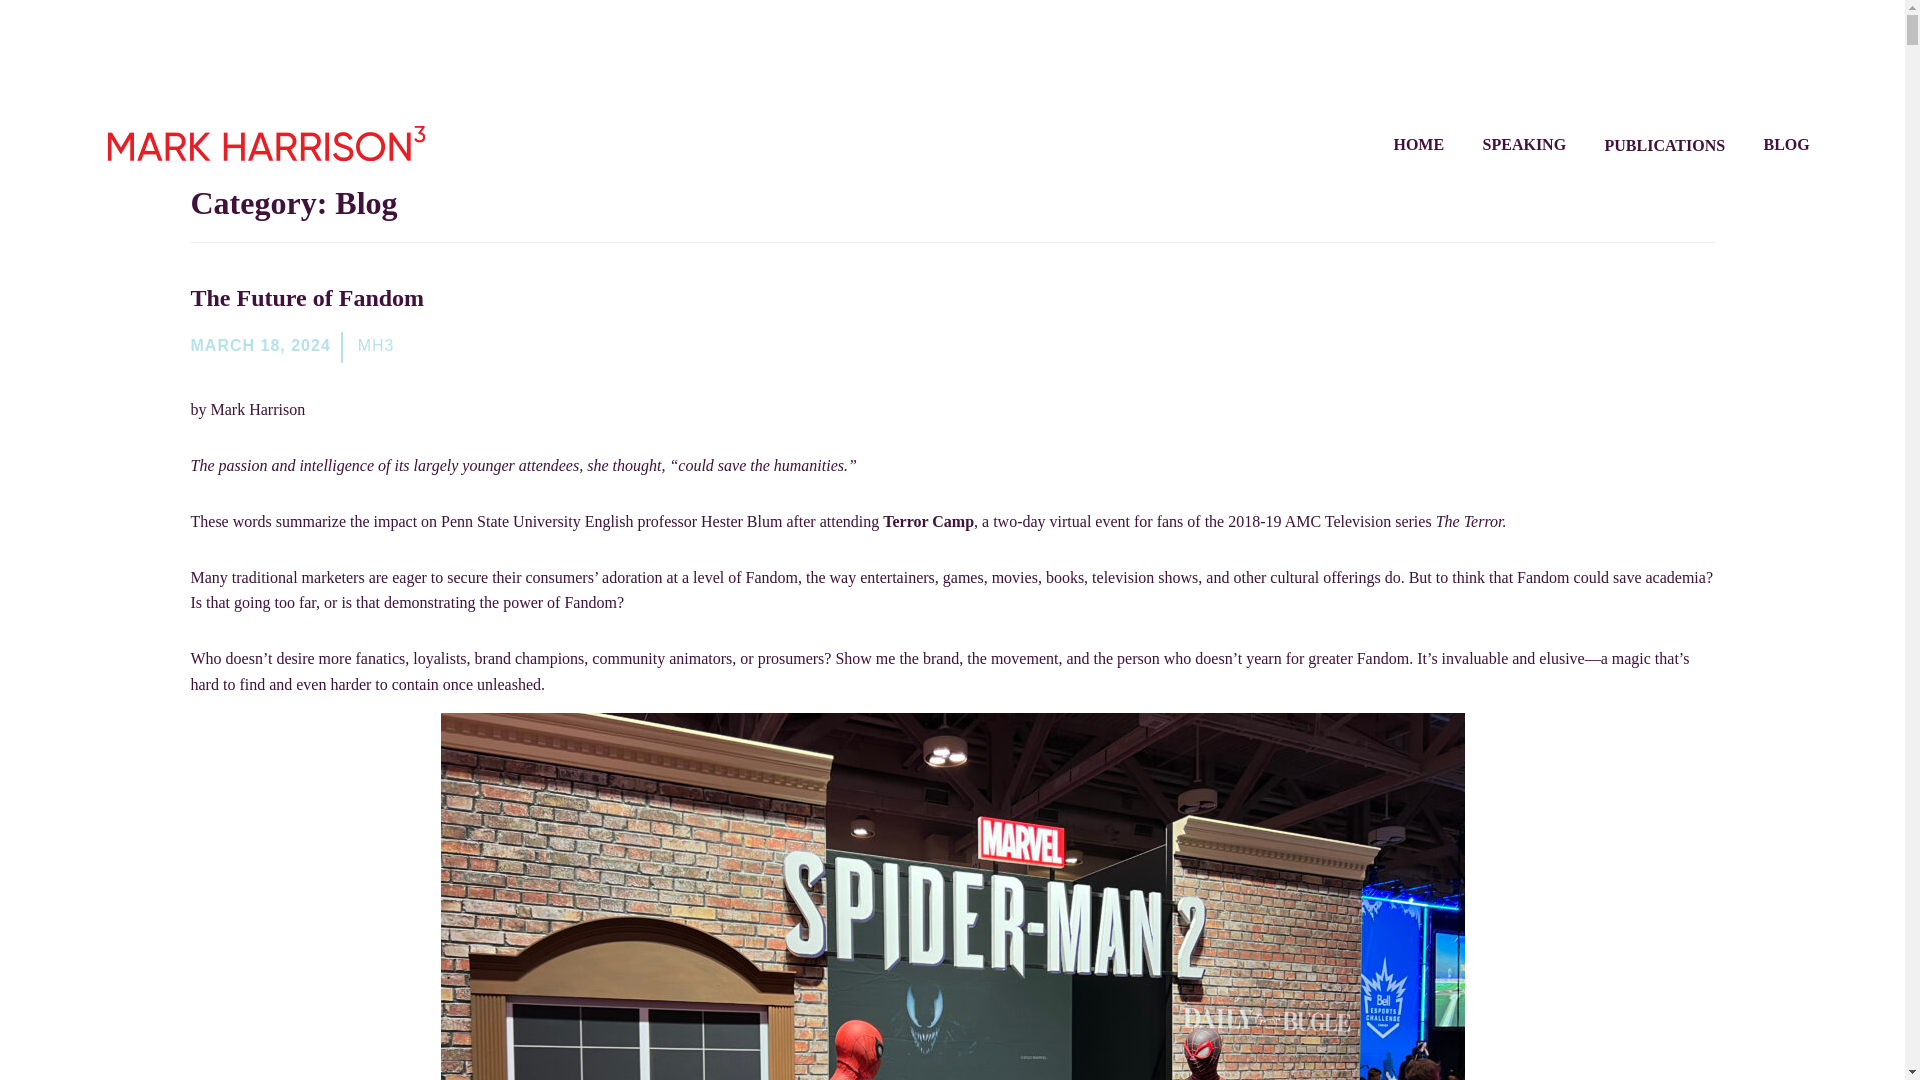  Describe the element at coordinates (260, 345) in the screenshot. I see `MARCH 18, 2024` at that location.